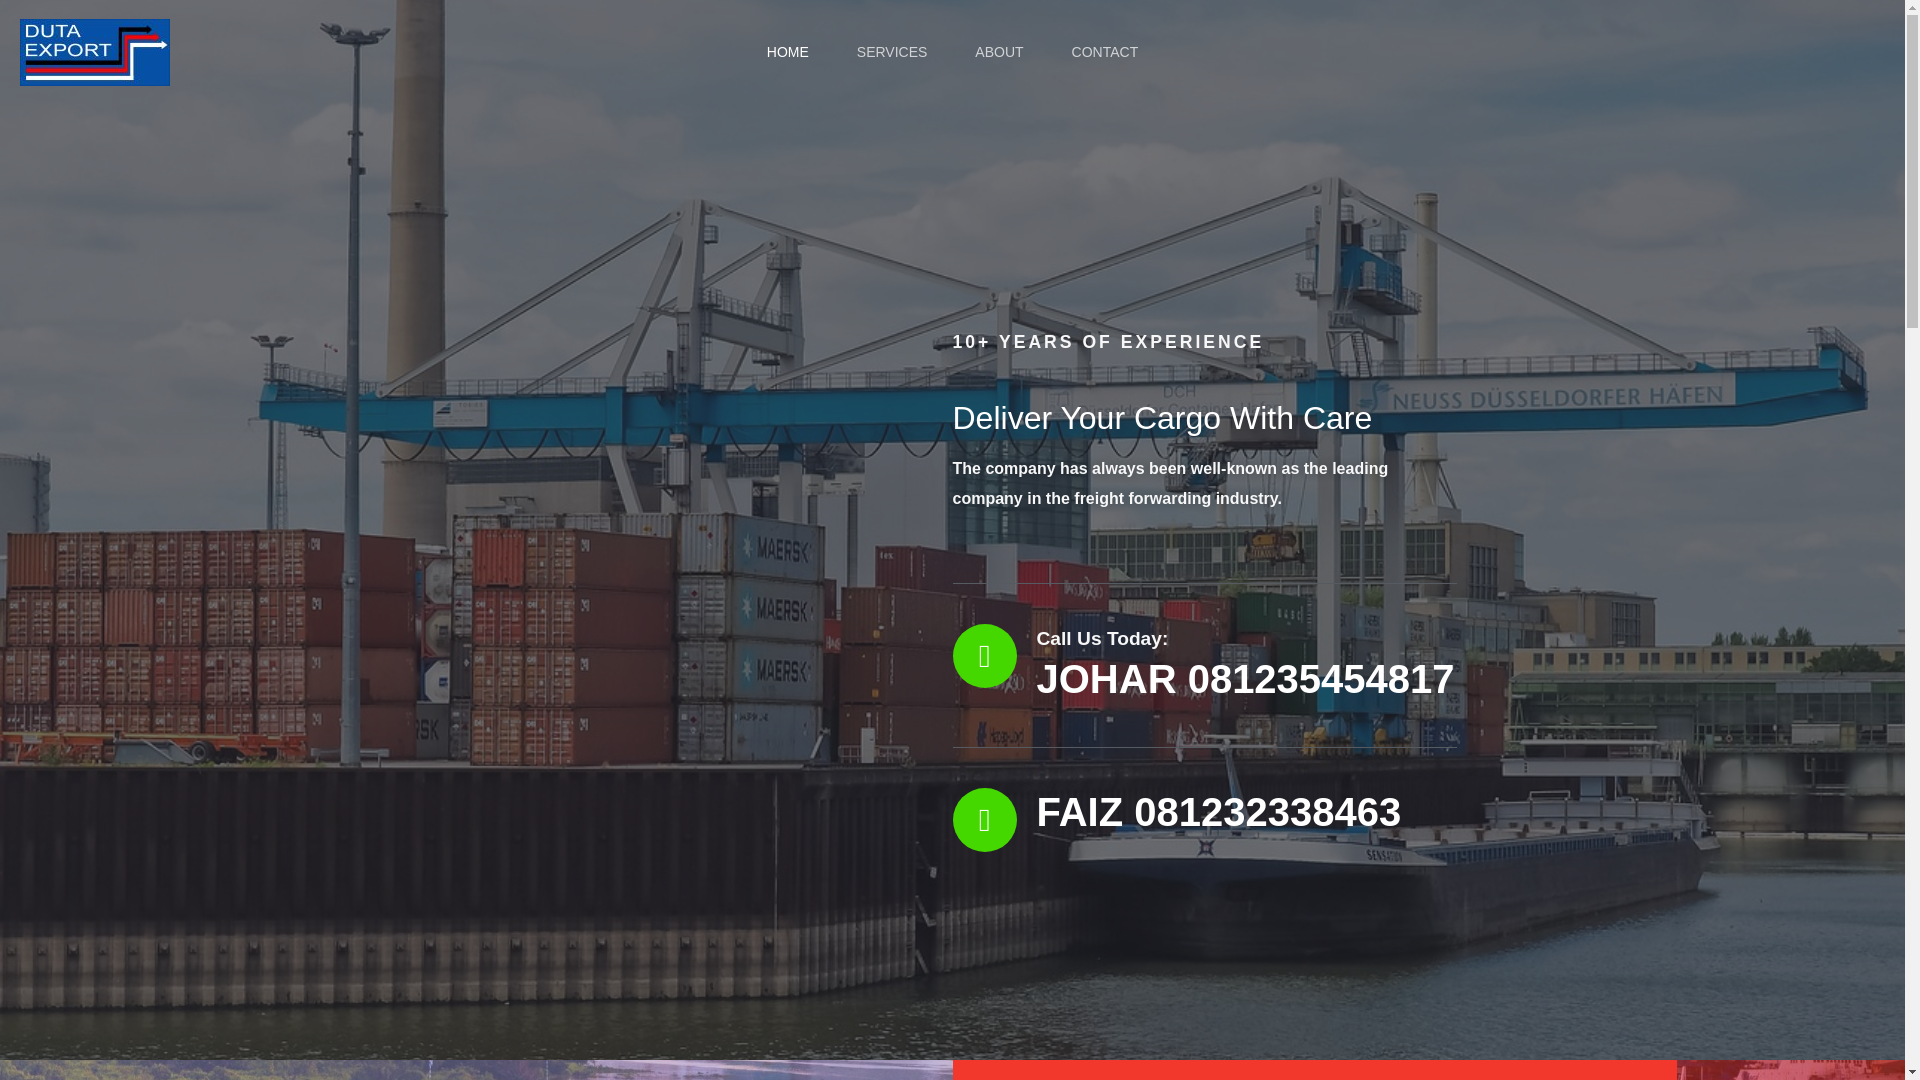 The width and height of the screenshot is (1920, 1080). I want to click on CONTACT, so click(1106, 52).